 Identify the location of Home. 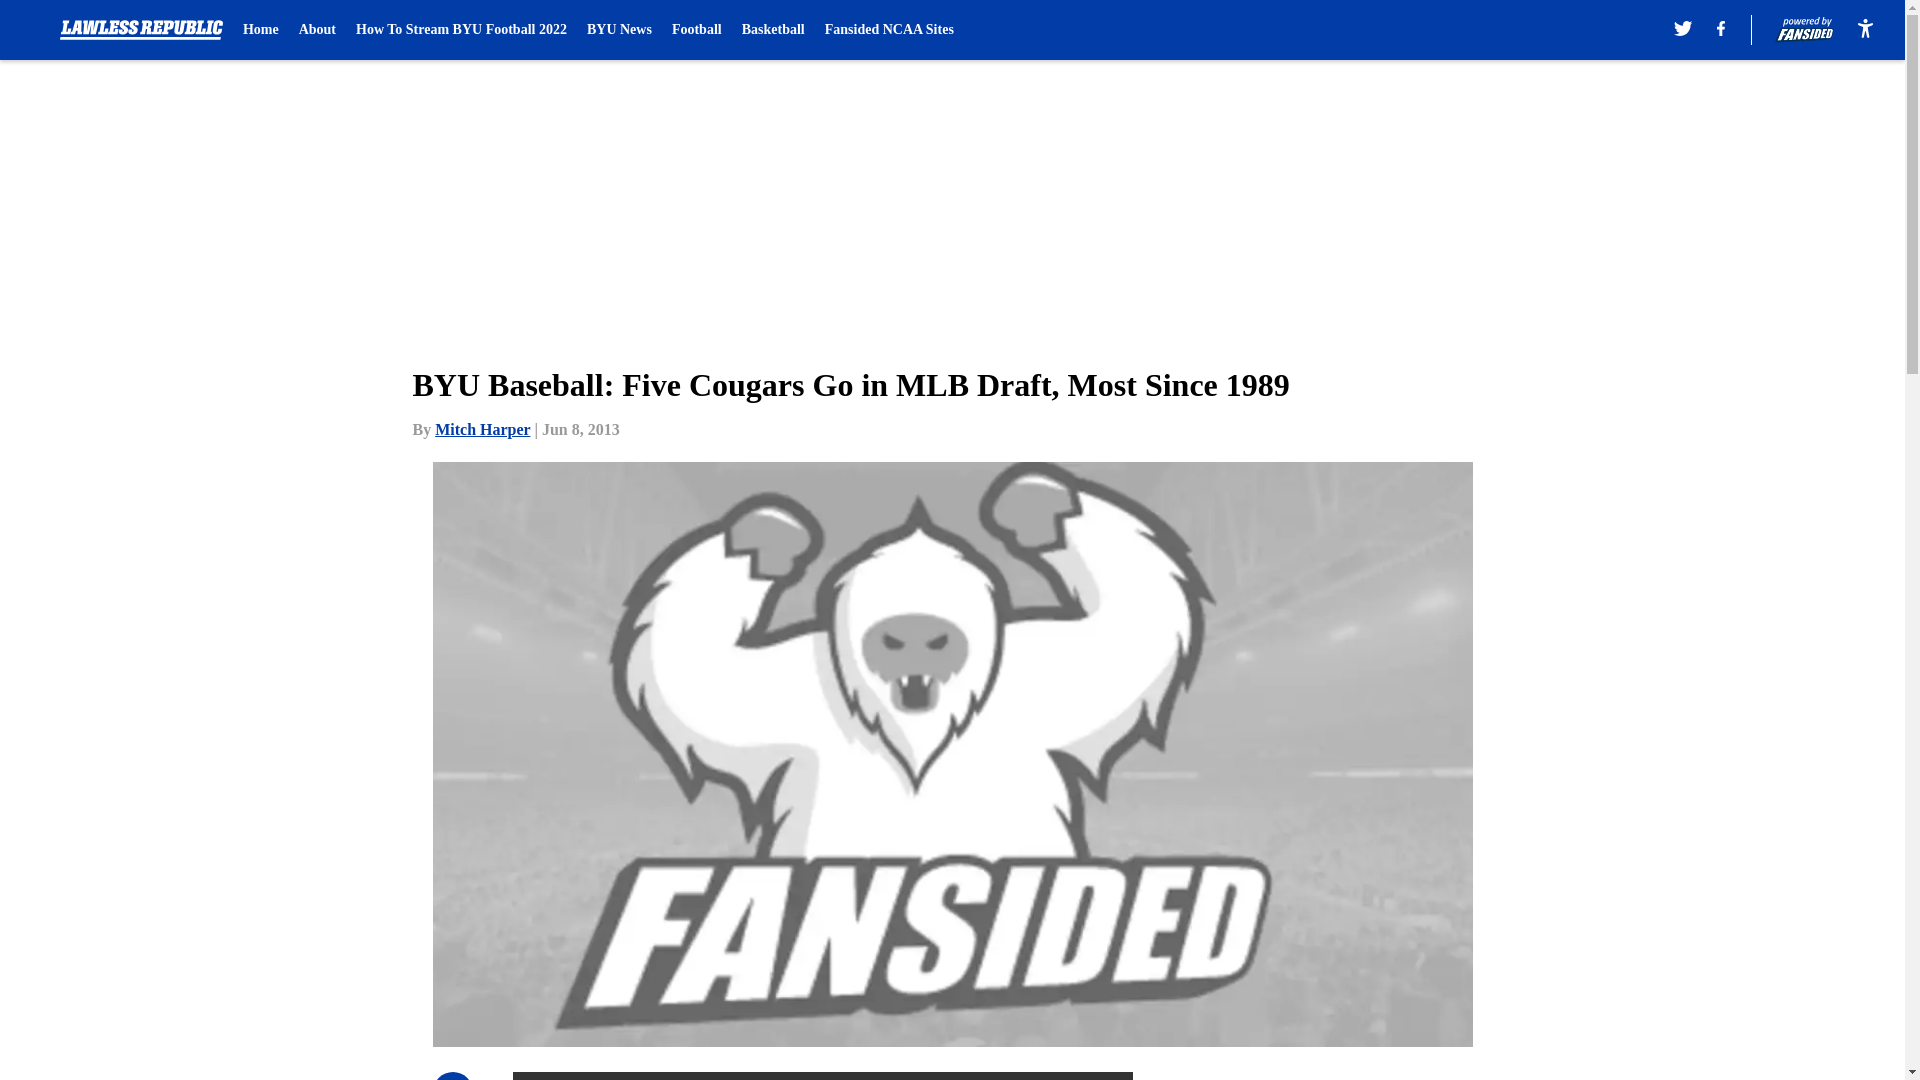
(260, 30).